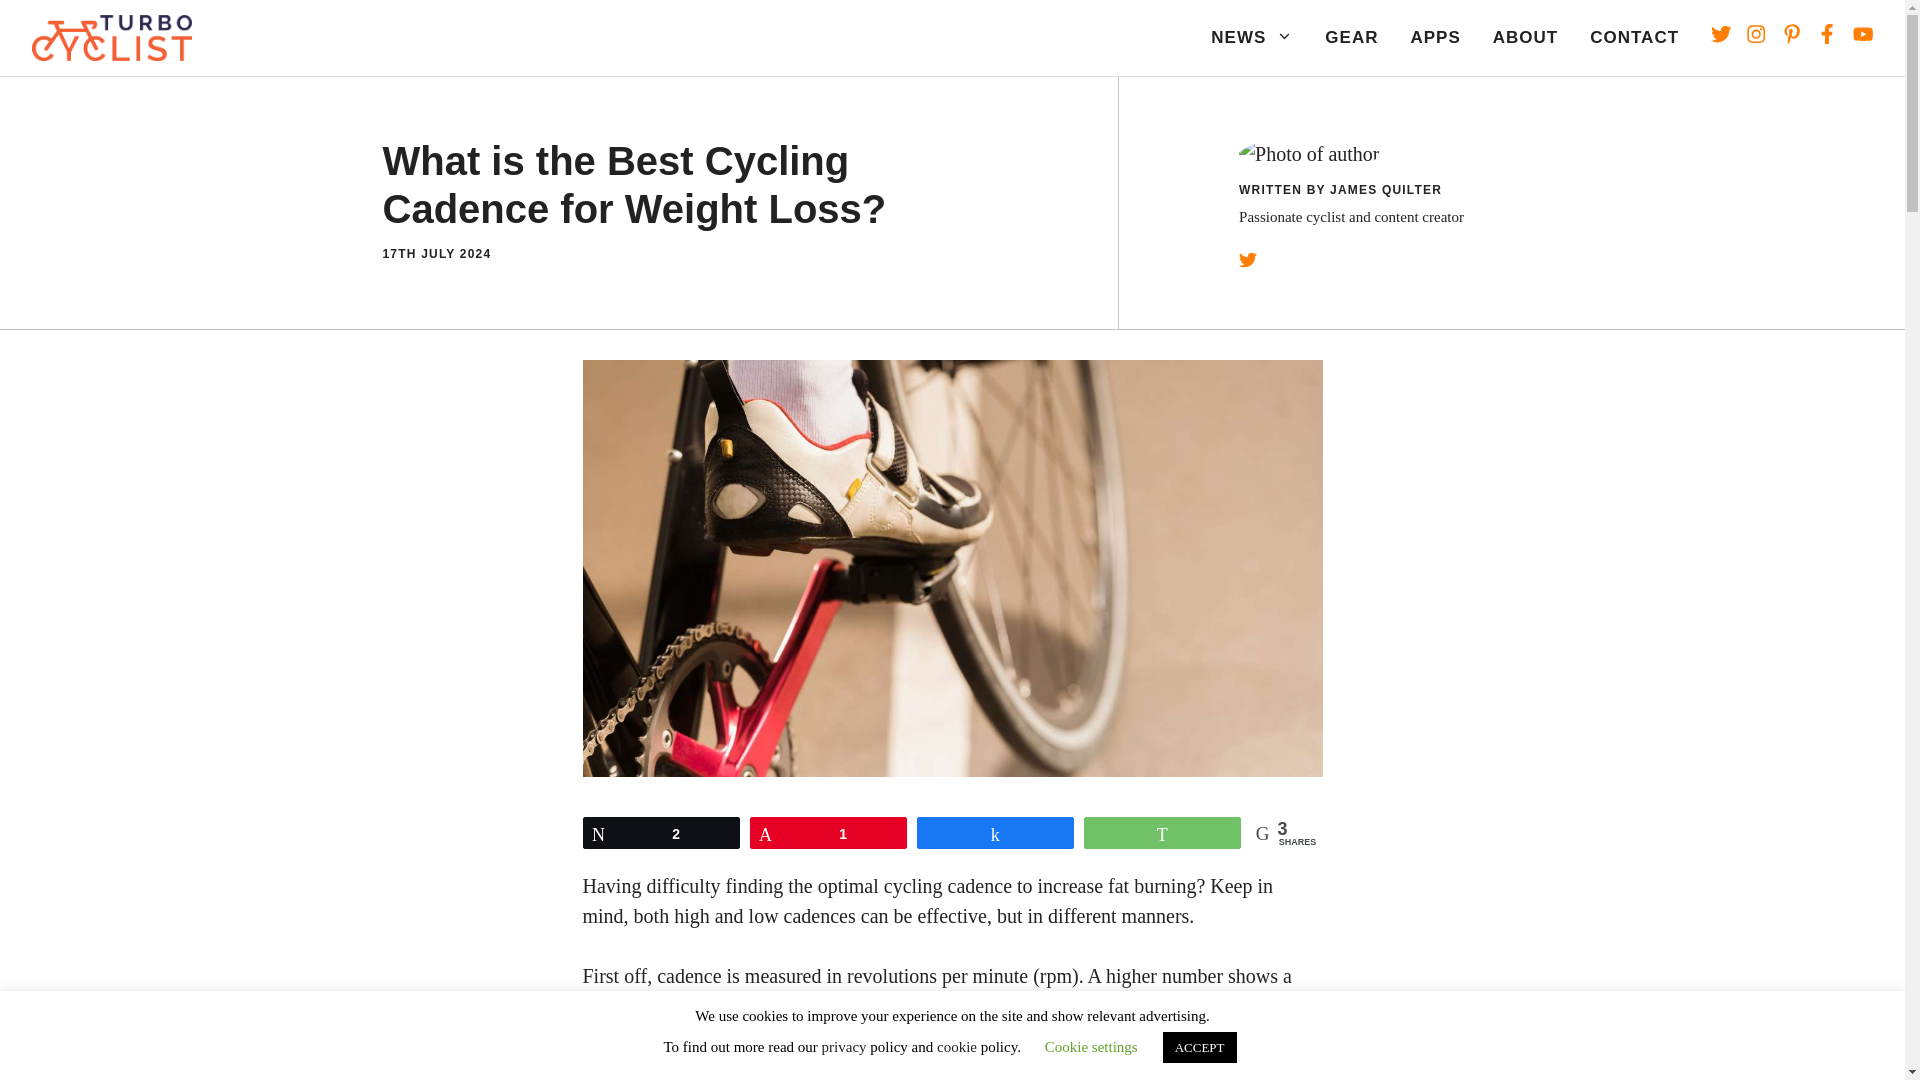  I want to click on GEAR, so click(1351, 38).